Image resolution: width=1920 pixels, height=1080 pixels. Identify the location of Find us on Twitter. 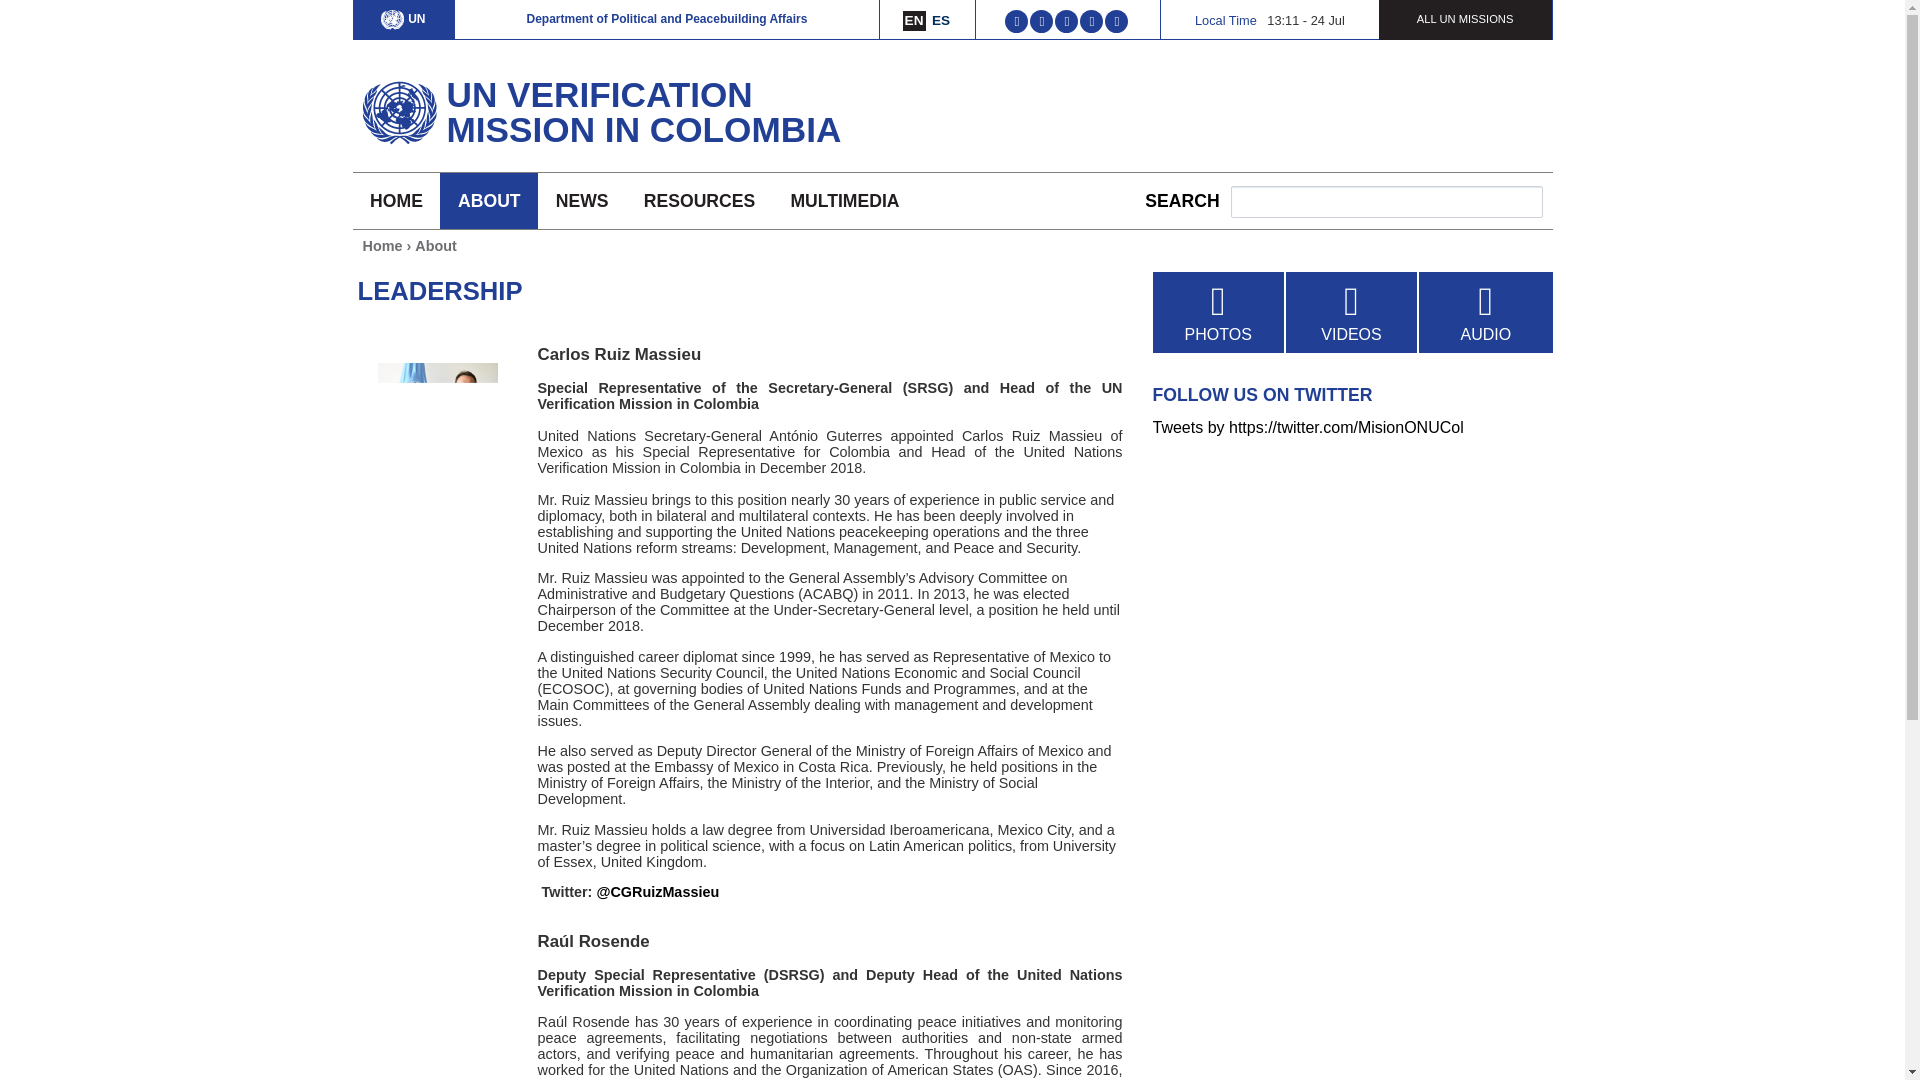
(1016, 22).